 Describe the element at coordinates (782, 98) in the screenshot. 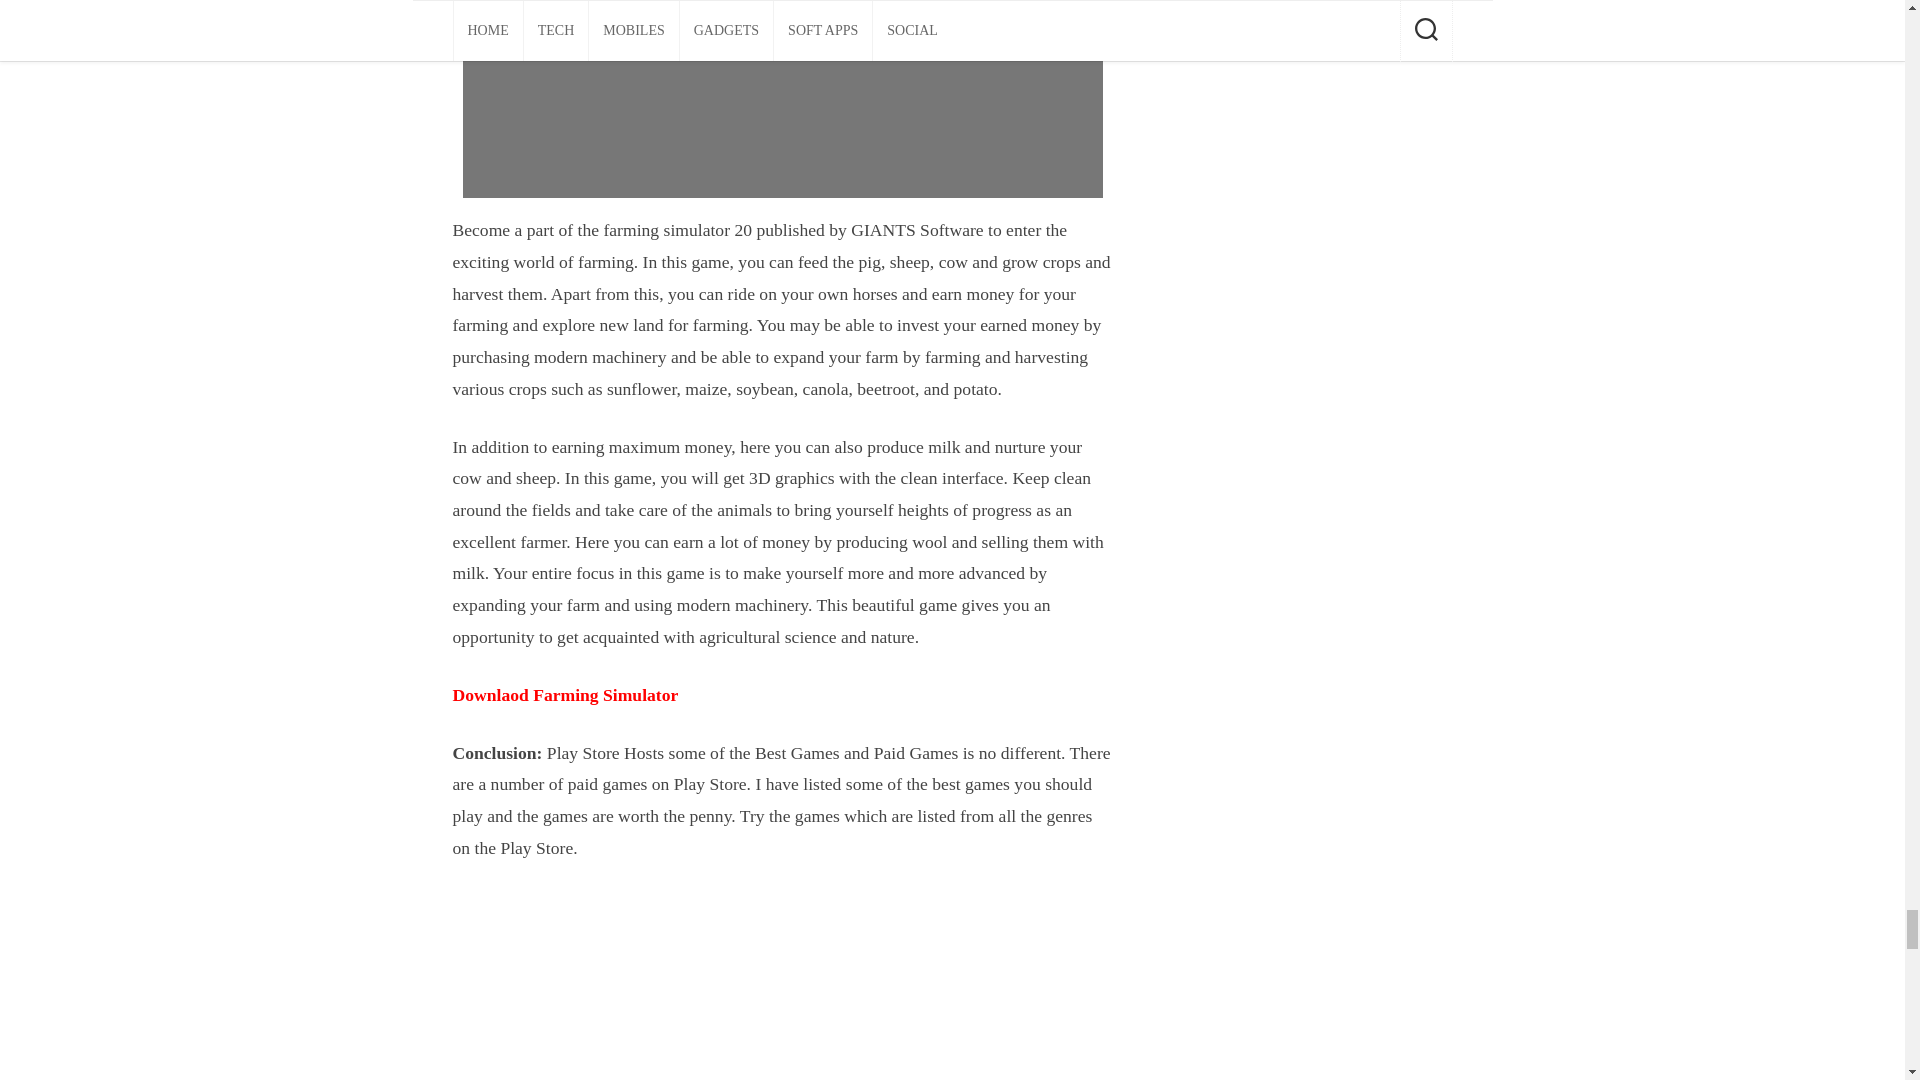

I see `02FS20 Store Videos ENG` at that location.